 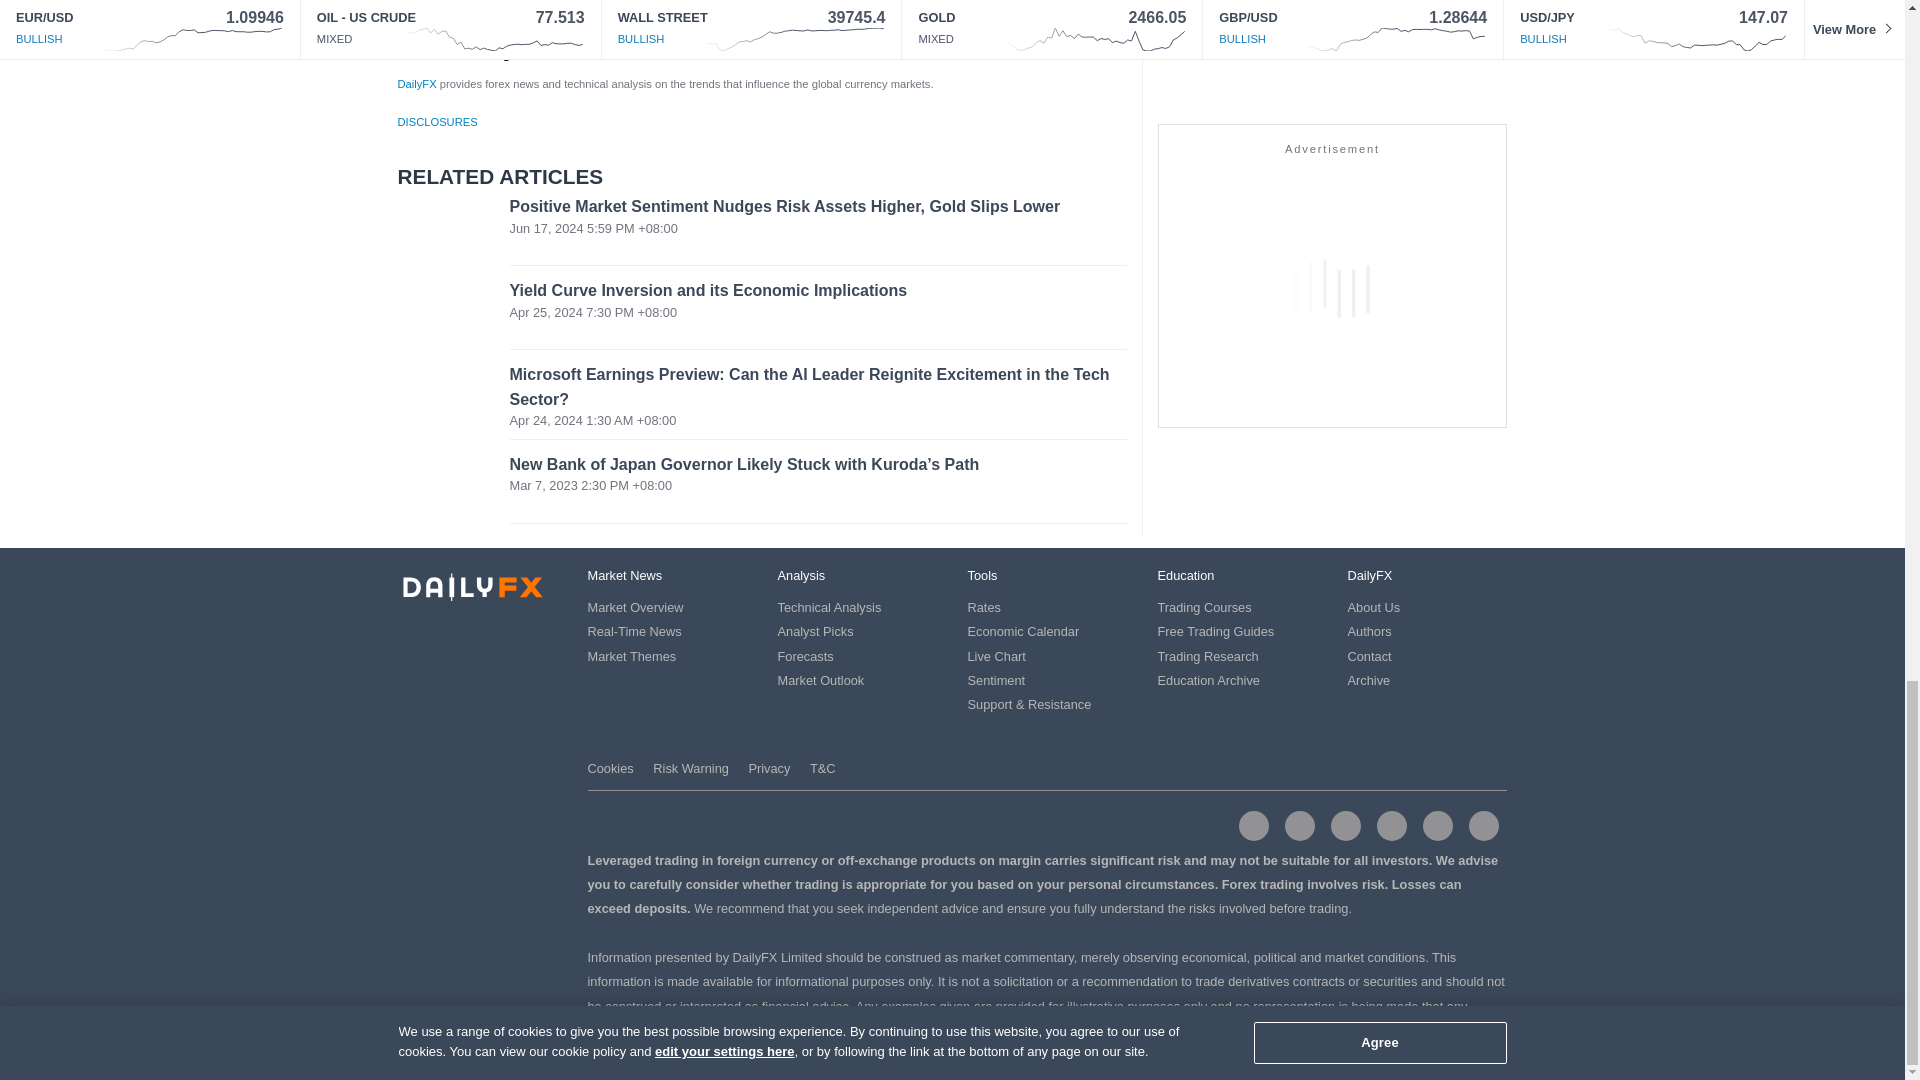 I want to click on Forecasts, so click(x=805, y=656).